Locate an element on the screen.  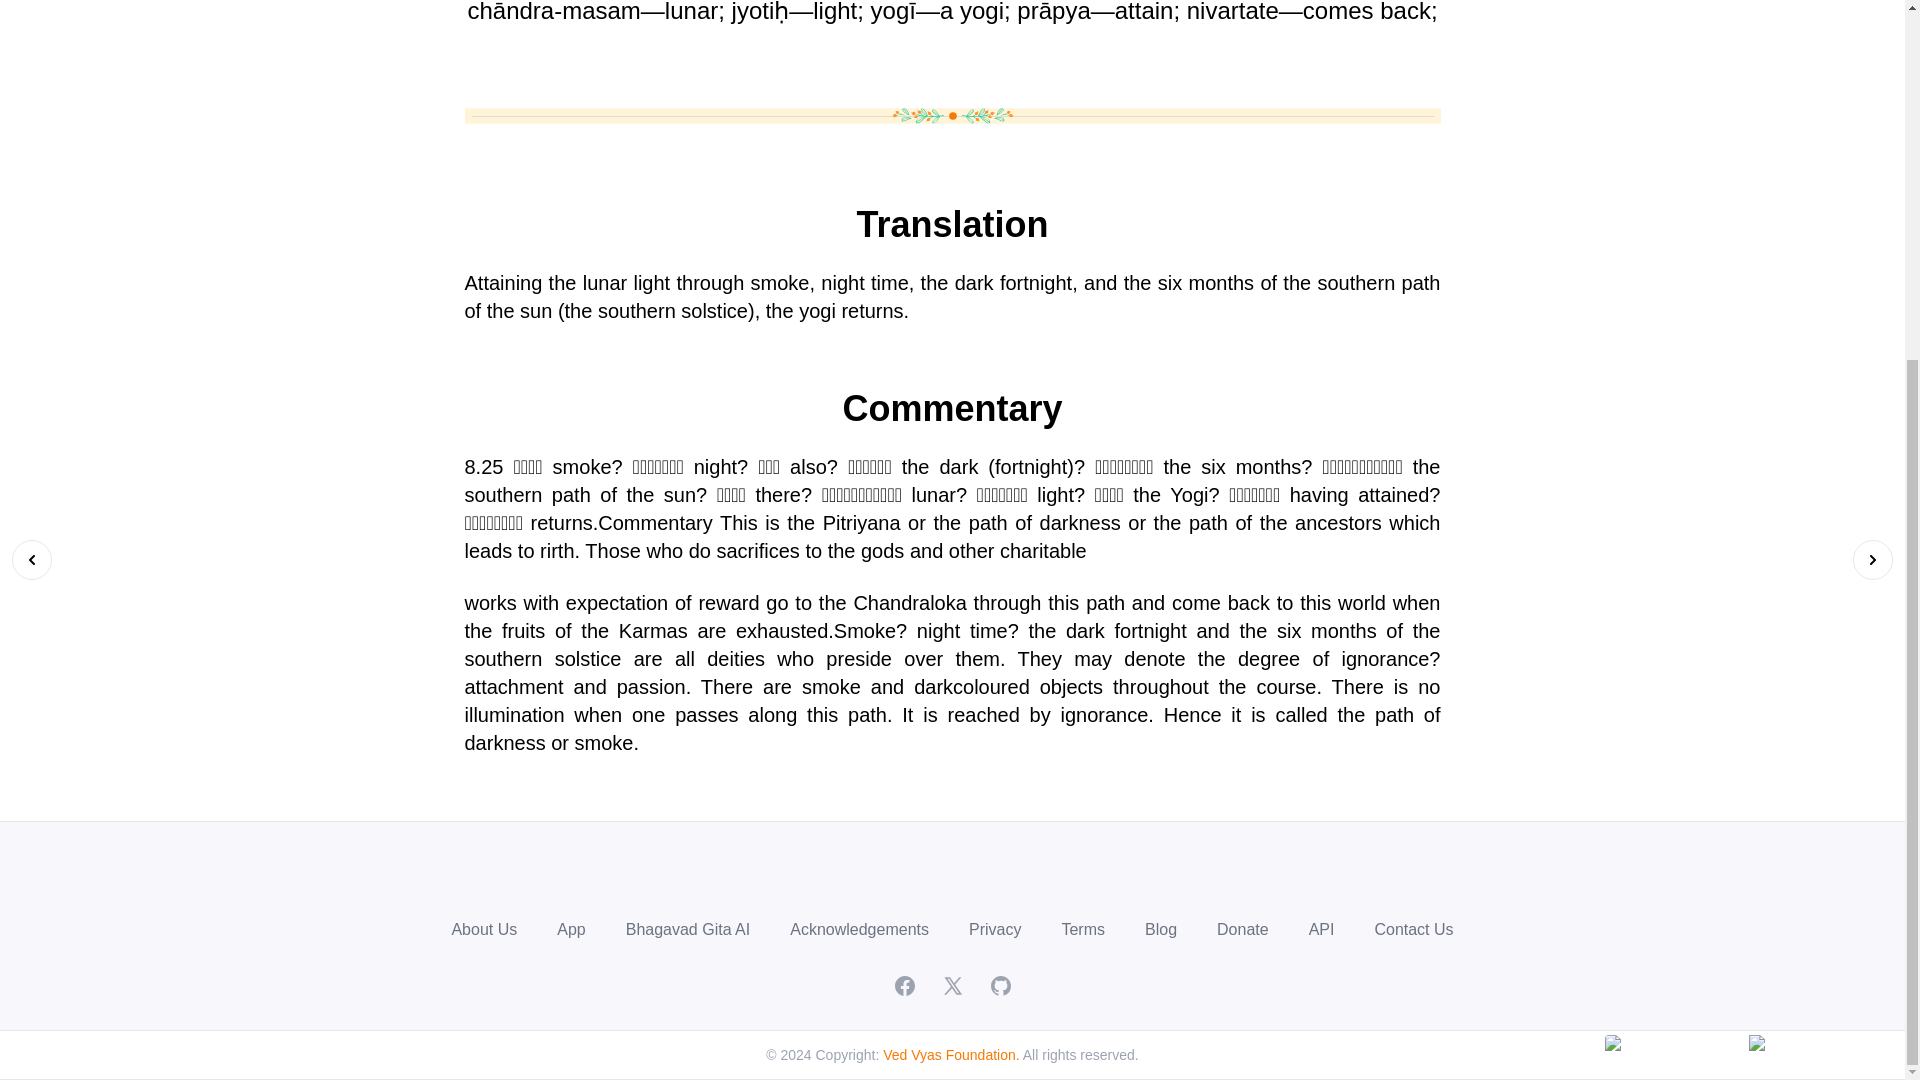
Blog is located at coordinates (1160, 930).